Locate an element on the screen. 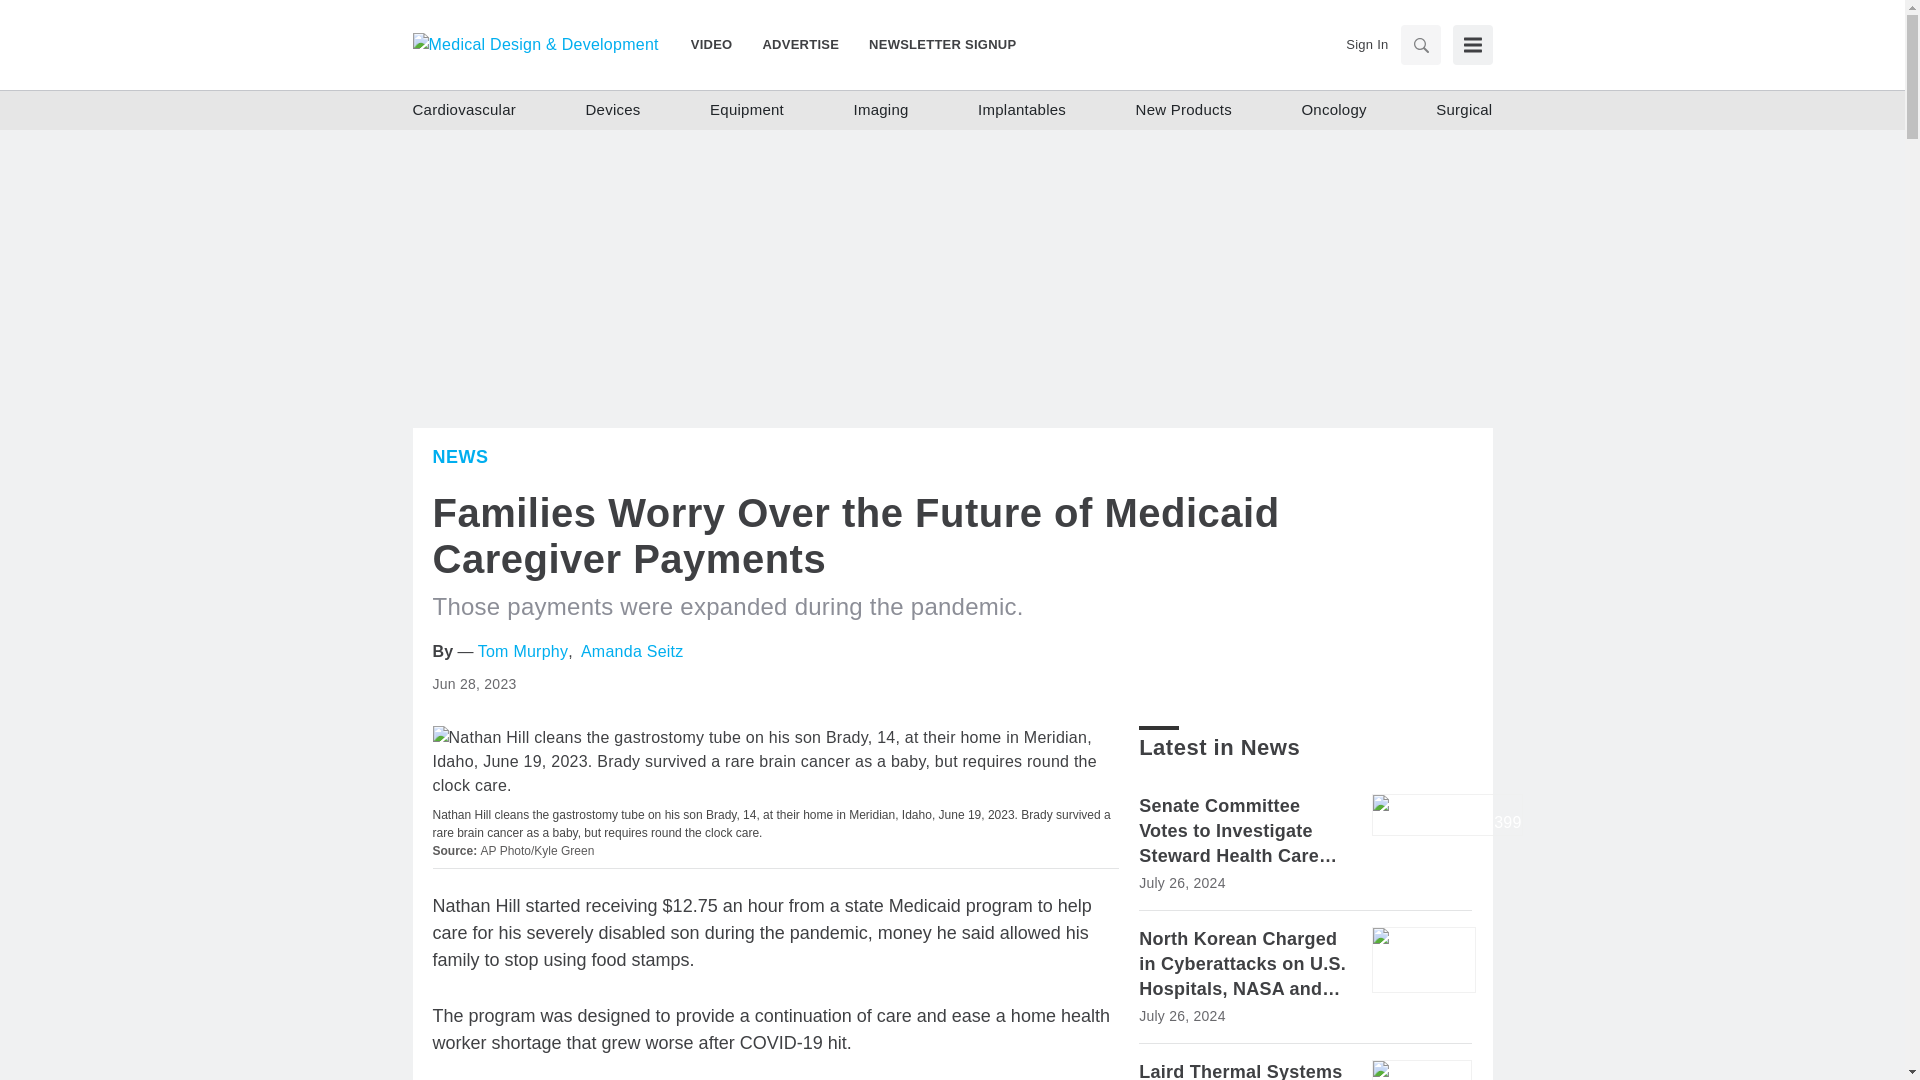 Image resolution: width=1920 pixels, height=1080 pixels. Cardiovascular is located at coordinates (464, 110).